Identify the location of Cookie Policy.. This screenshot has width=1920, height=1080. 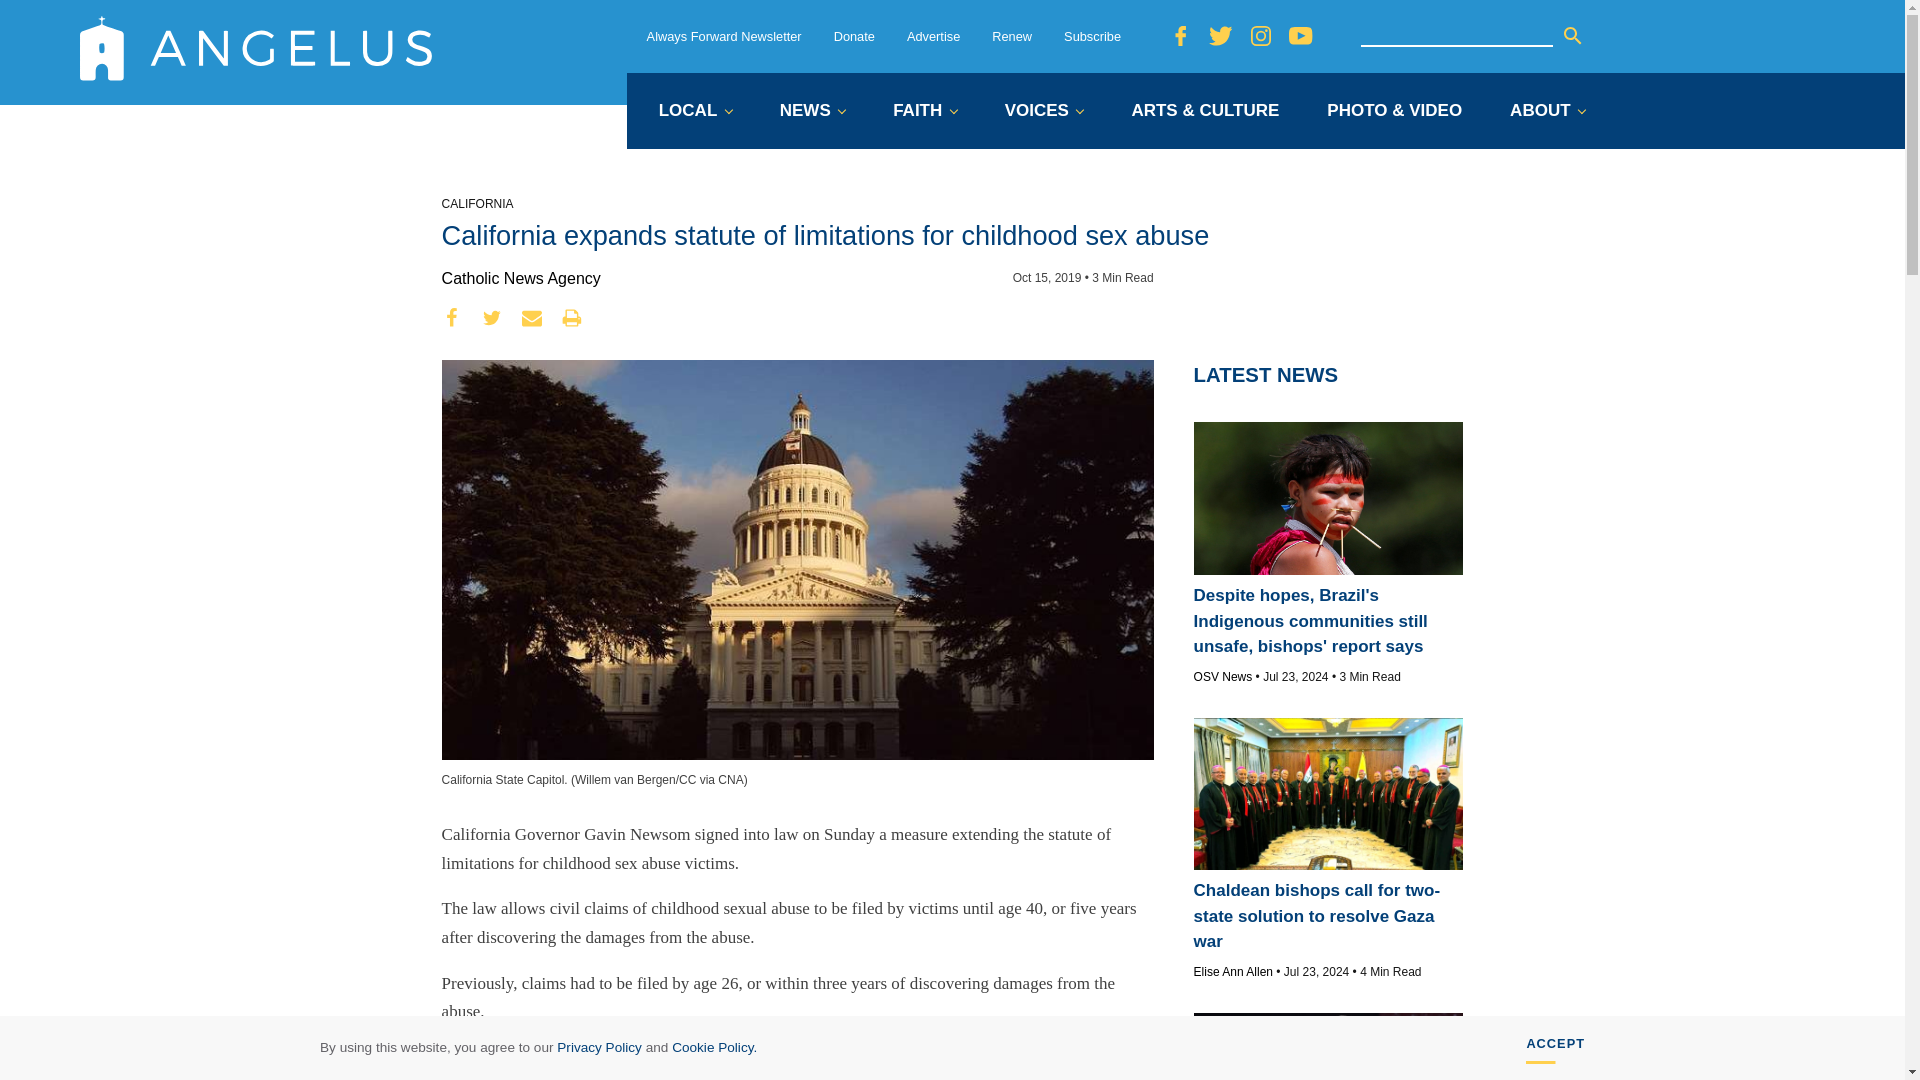
(714, 1048).